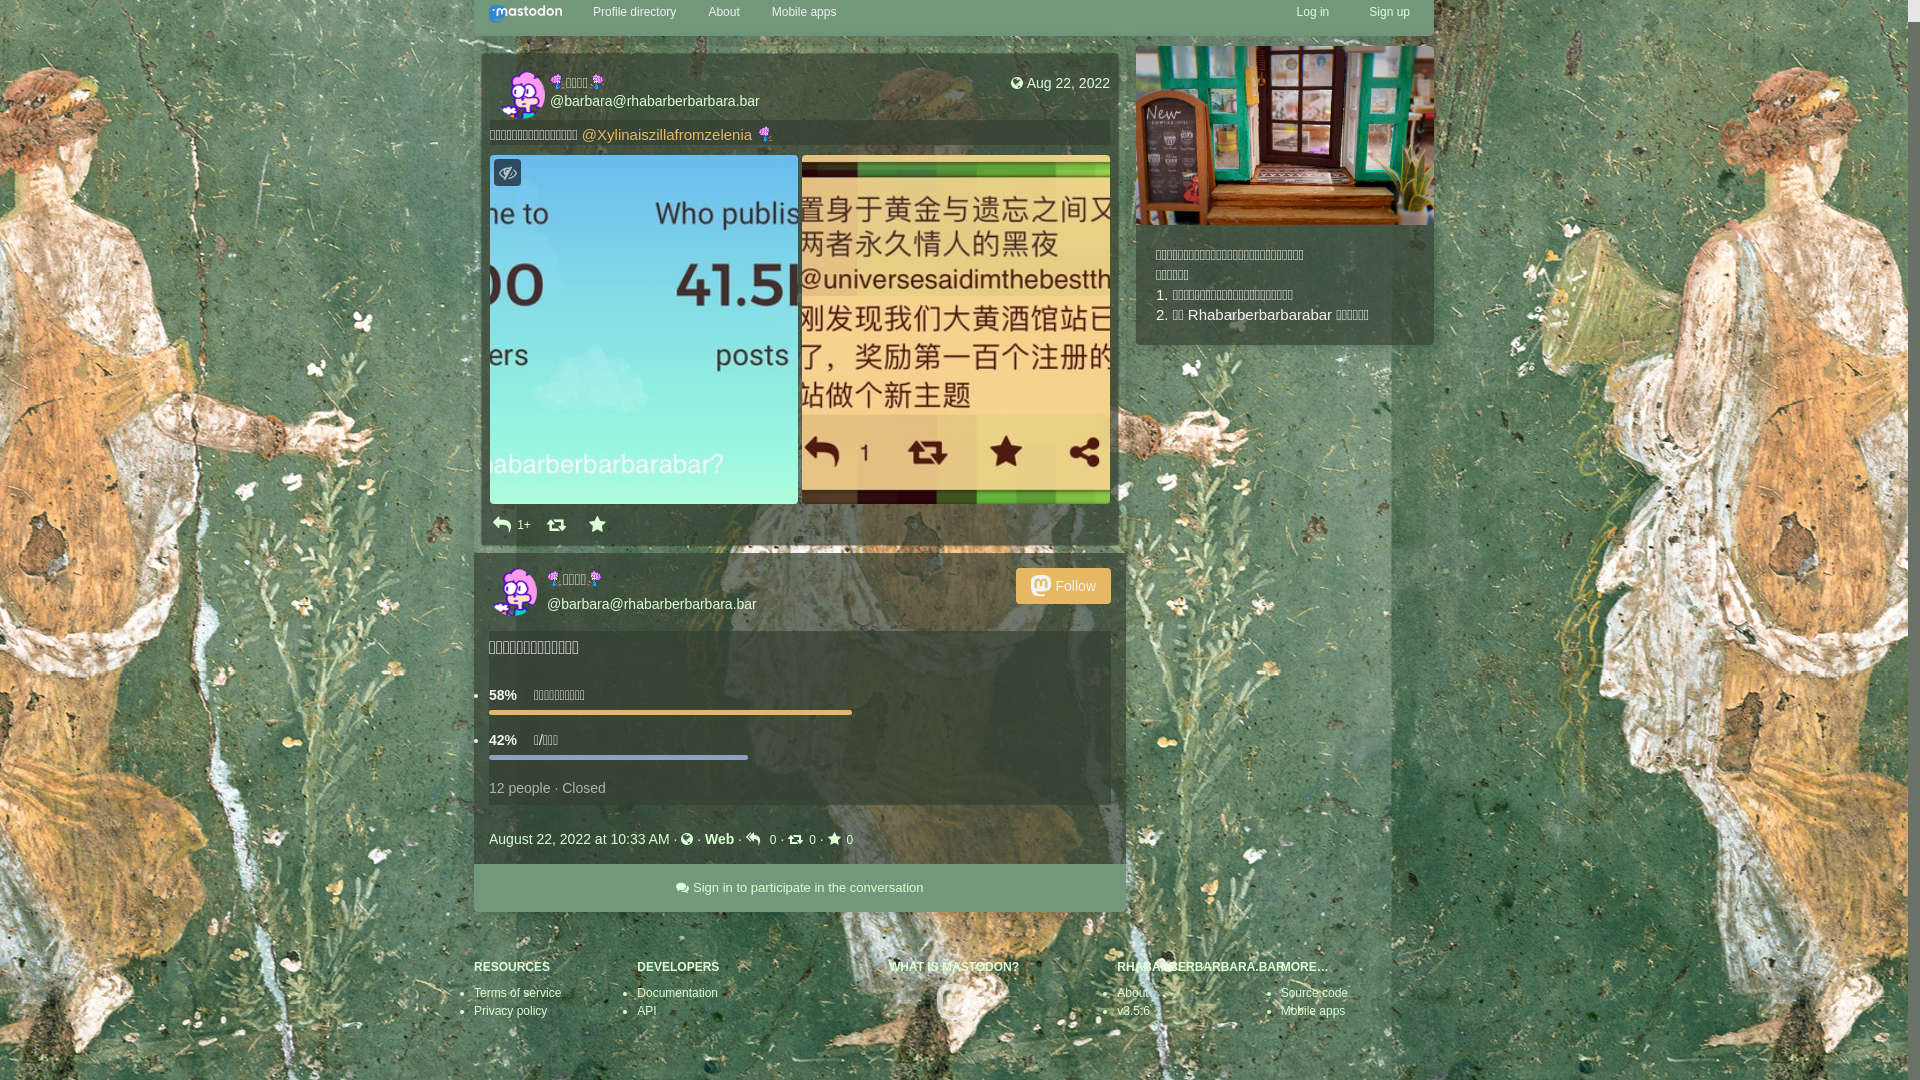 Image resolution: width=1920 pixels, height=1080 pixels. What do you see at coordinates (518, 1015) in the screenshot?
I see `Terms of service` at bounding box center [518, 1015].